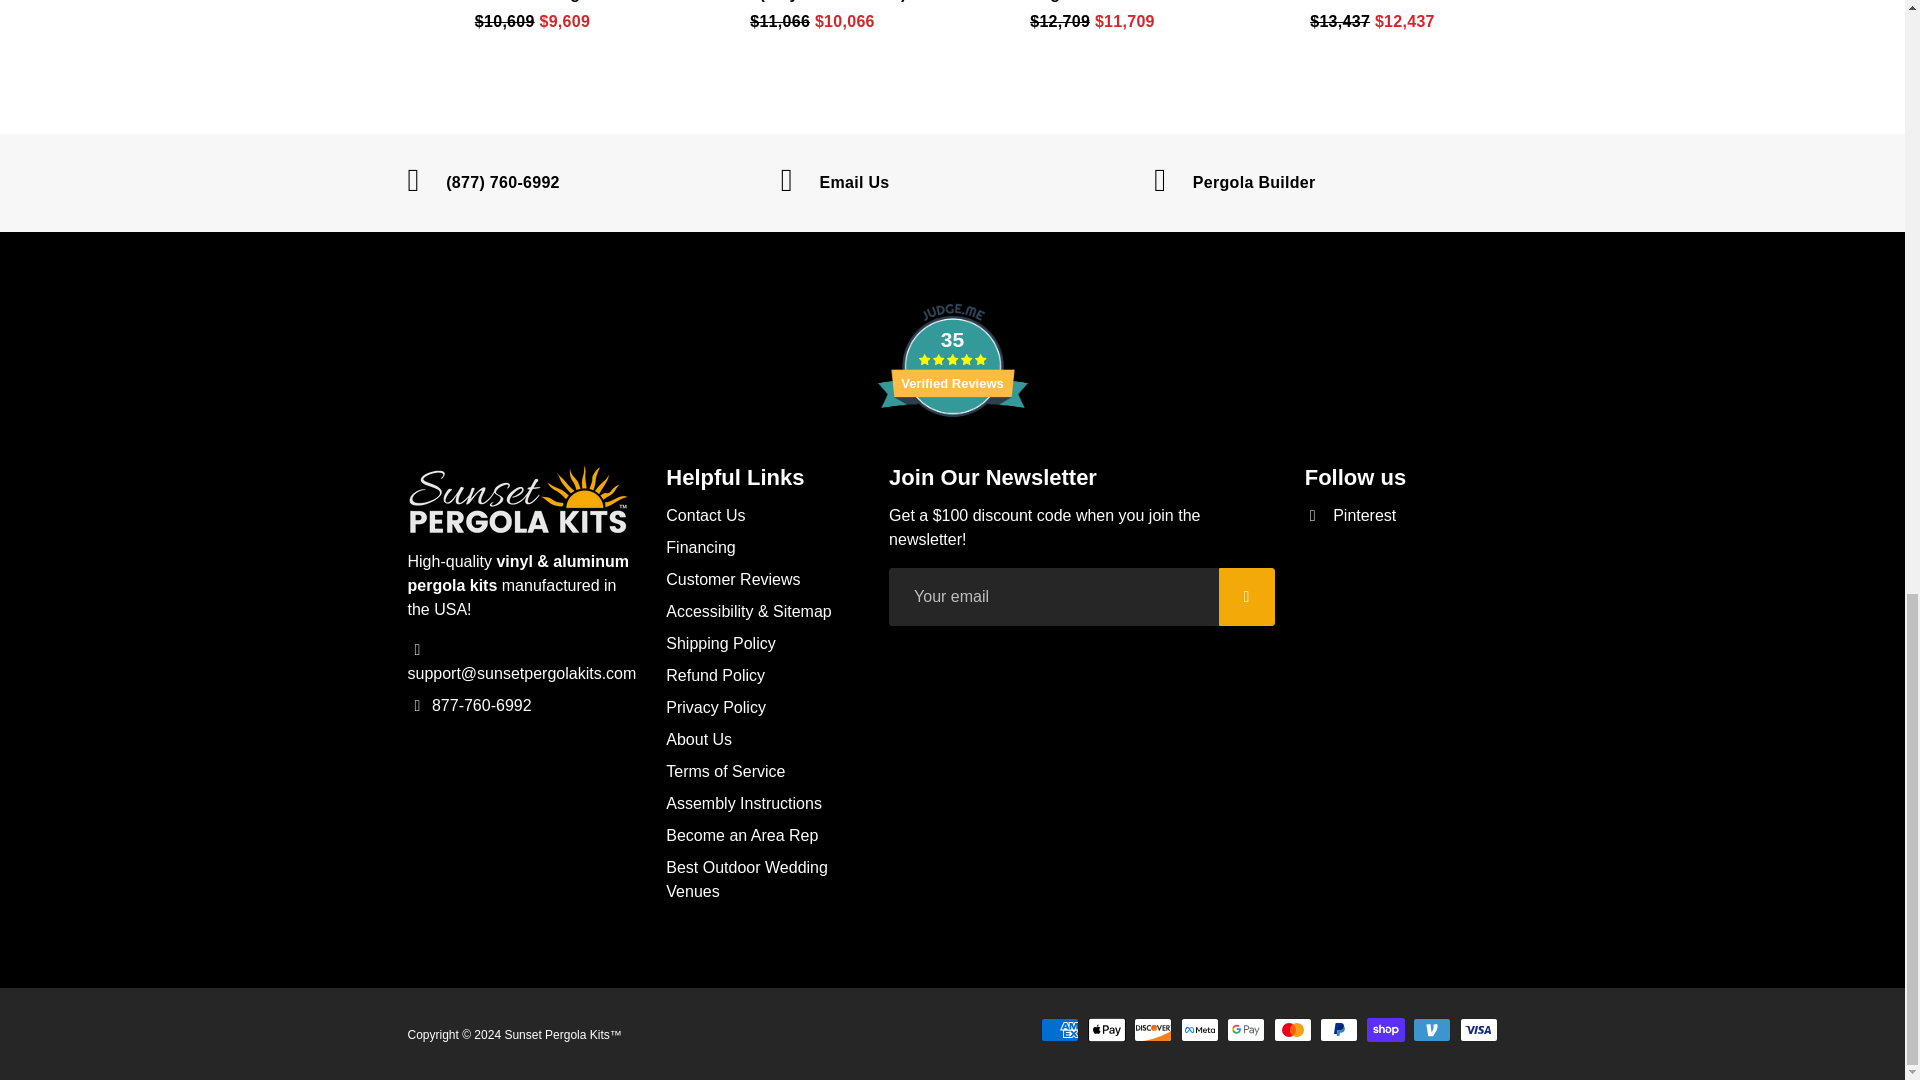  I want to click on Meta Pay, so click(1200, 1030).